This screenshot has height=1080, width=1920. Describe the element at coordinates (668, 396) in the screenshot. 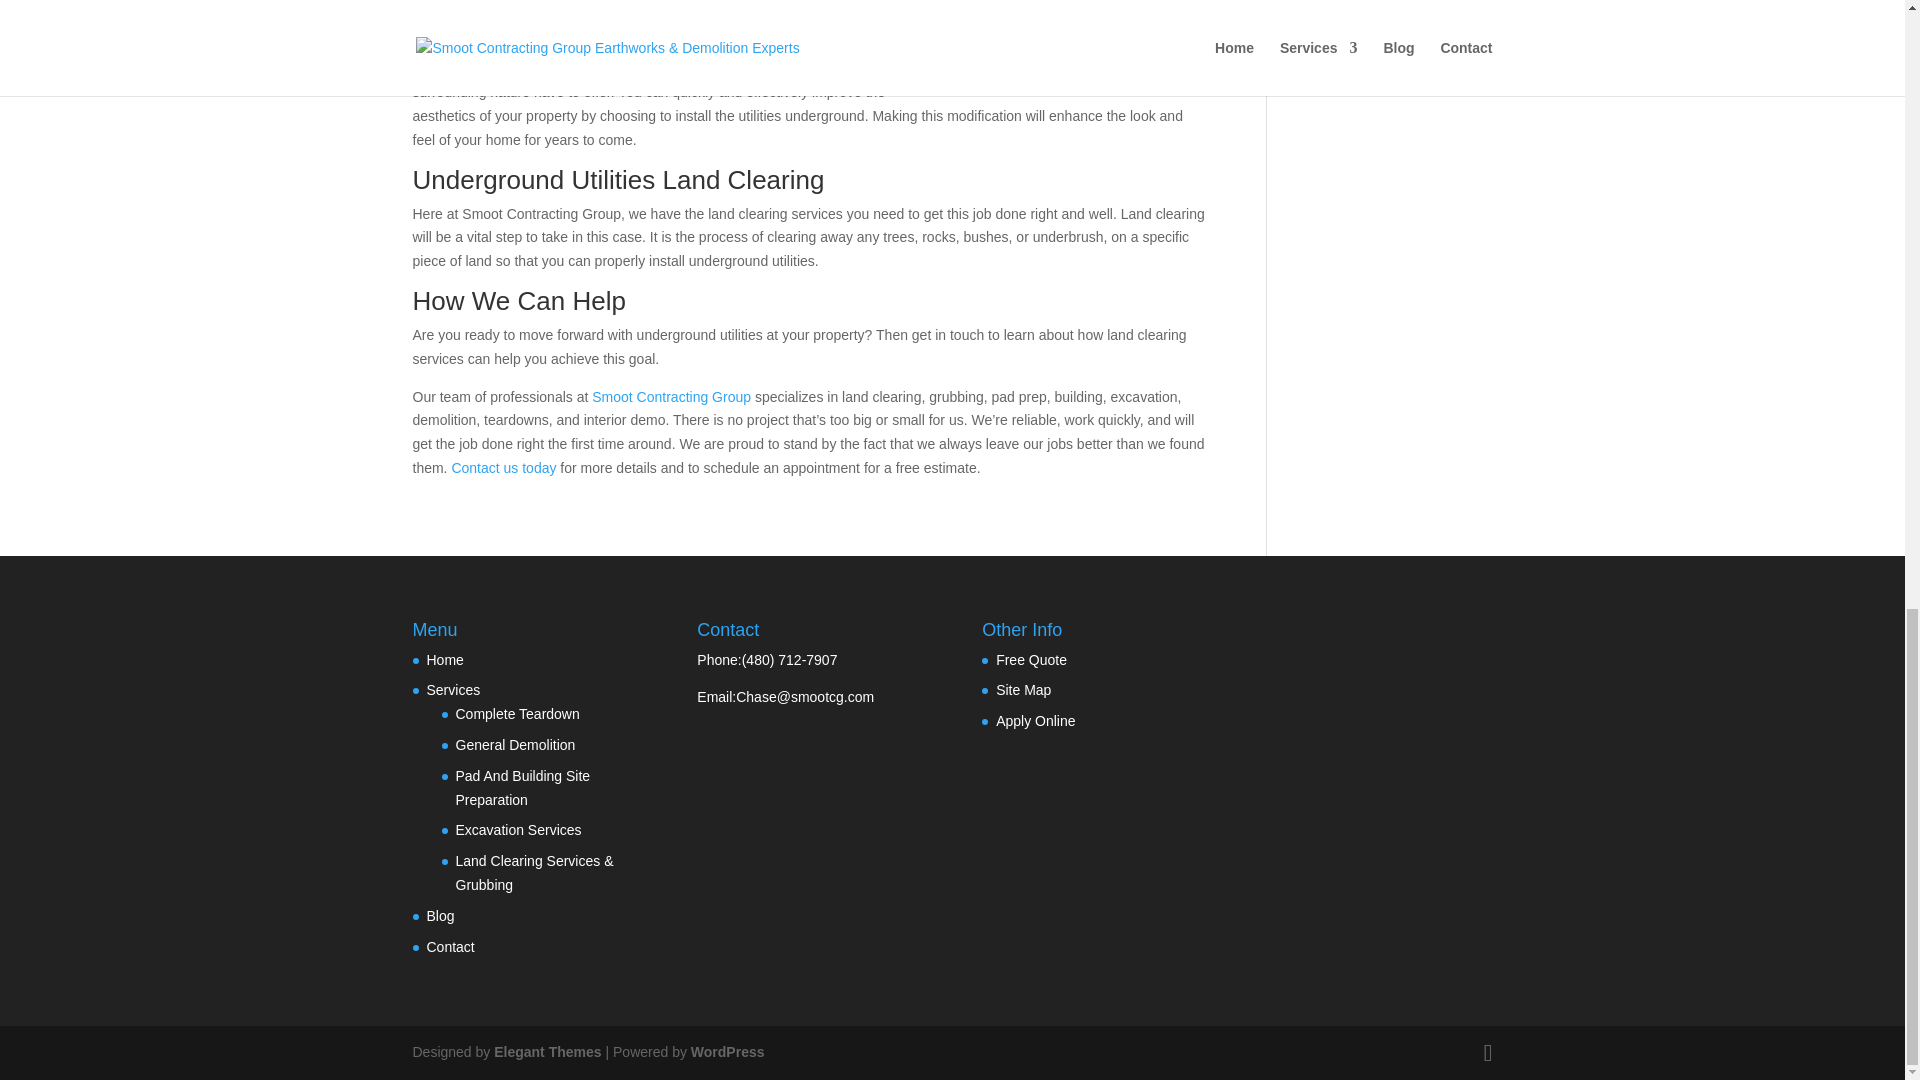

I see `Smoot Contracting Group` at that location.